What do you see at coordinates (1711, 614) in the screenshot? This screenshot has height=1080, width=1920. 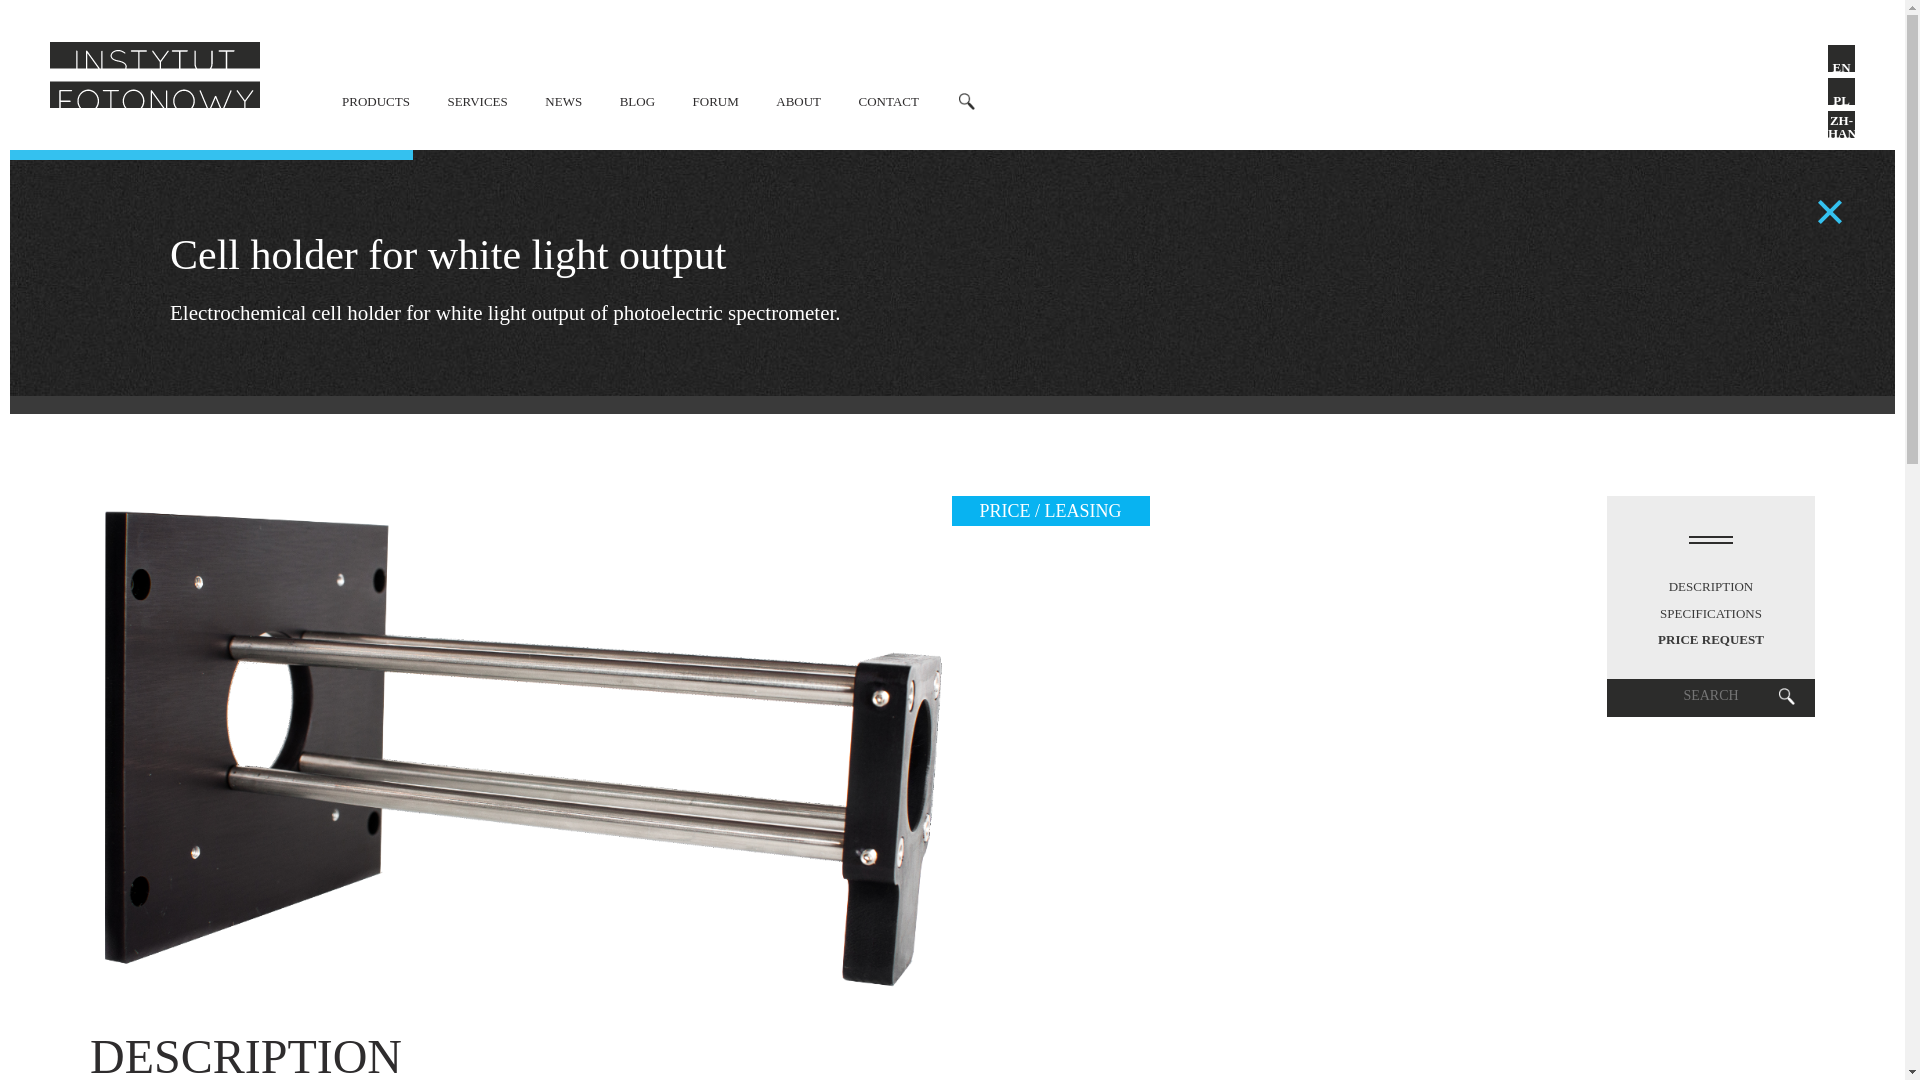 I see `SPECIFICATIONS` at bounding box center [1711, 614].